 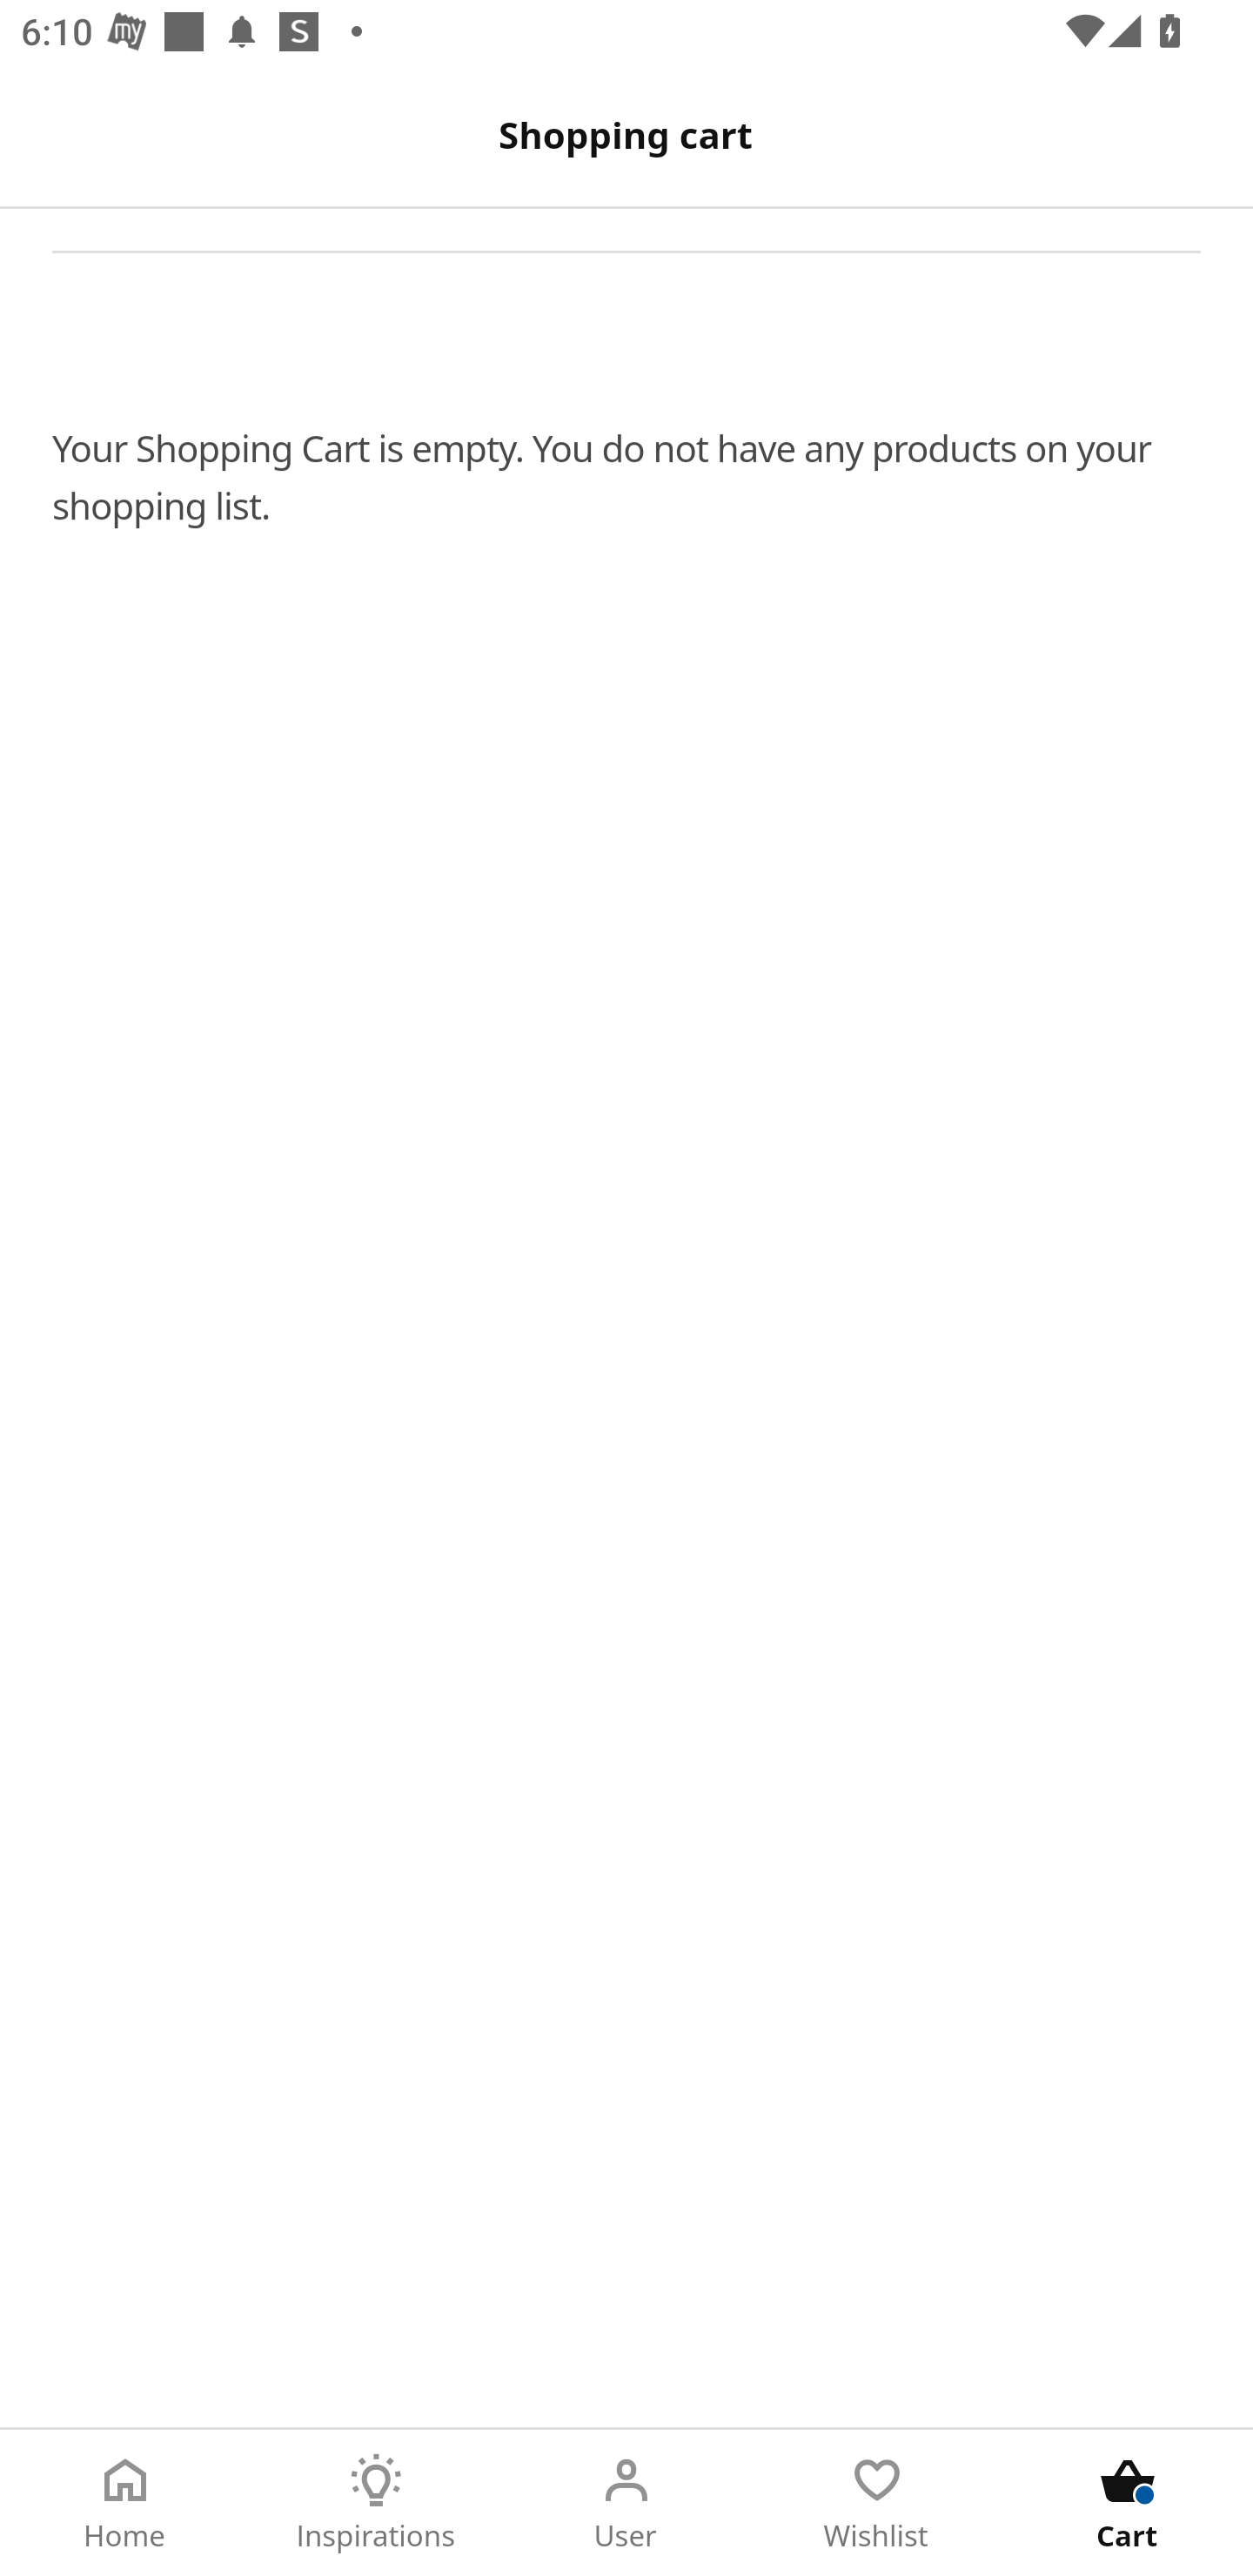 I want to click on Cart
Tab 5 of 5, so click(x=1128, y=2503).